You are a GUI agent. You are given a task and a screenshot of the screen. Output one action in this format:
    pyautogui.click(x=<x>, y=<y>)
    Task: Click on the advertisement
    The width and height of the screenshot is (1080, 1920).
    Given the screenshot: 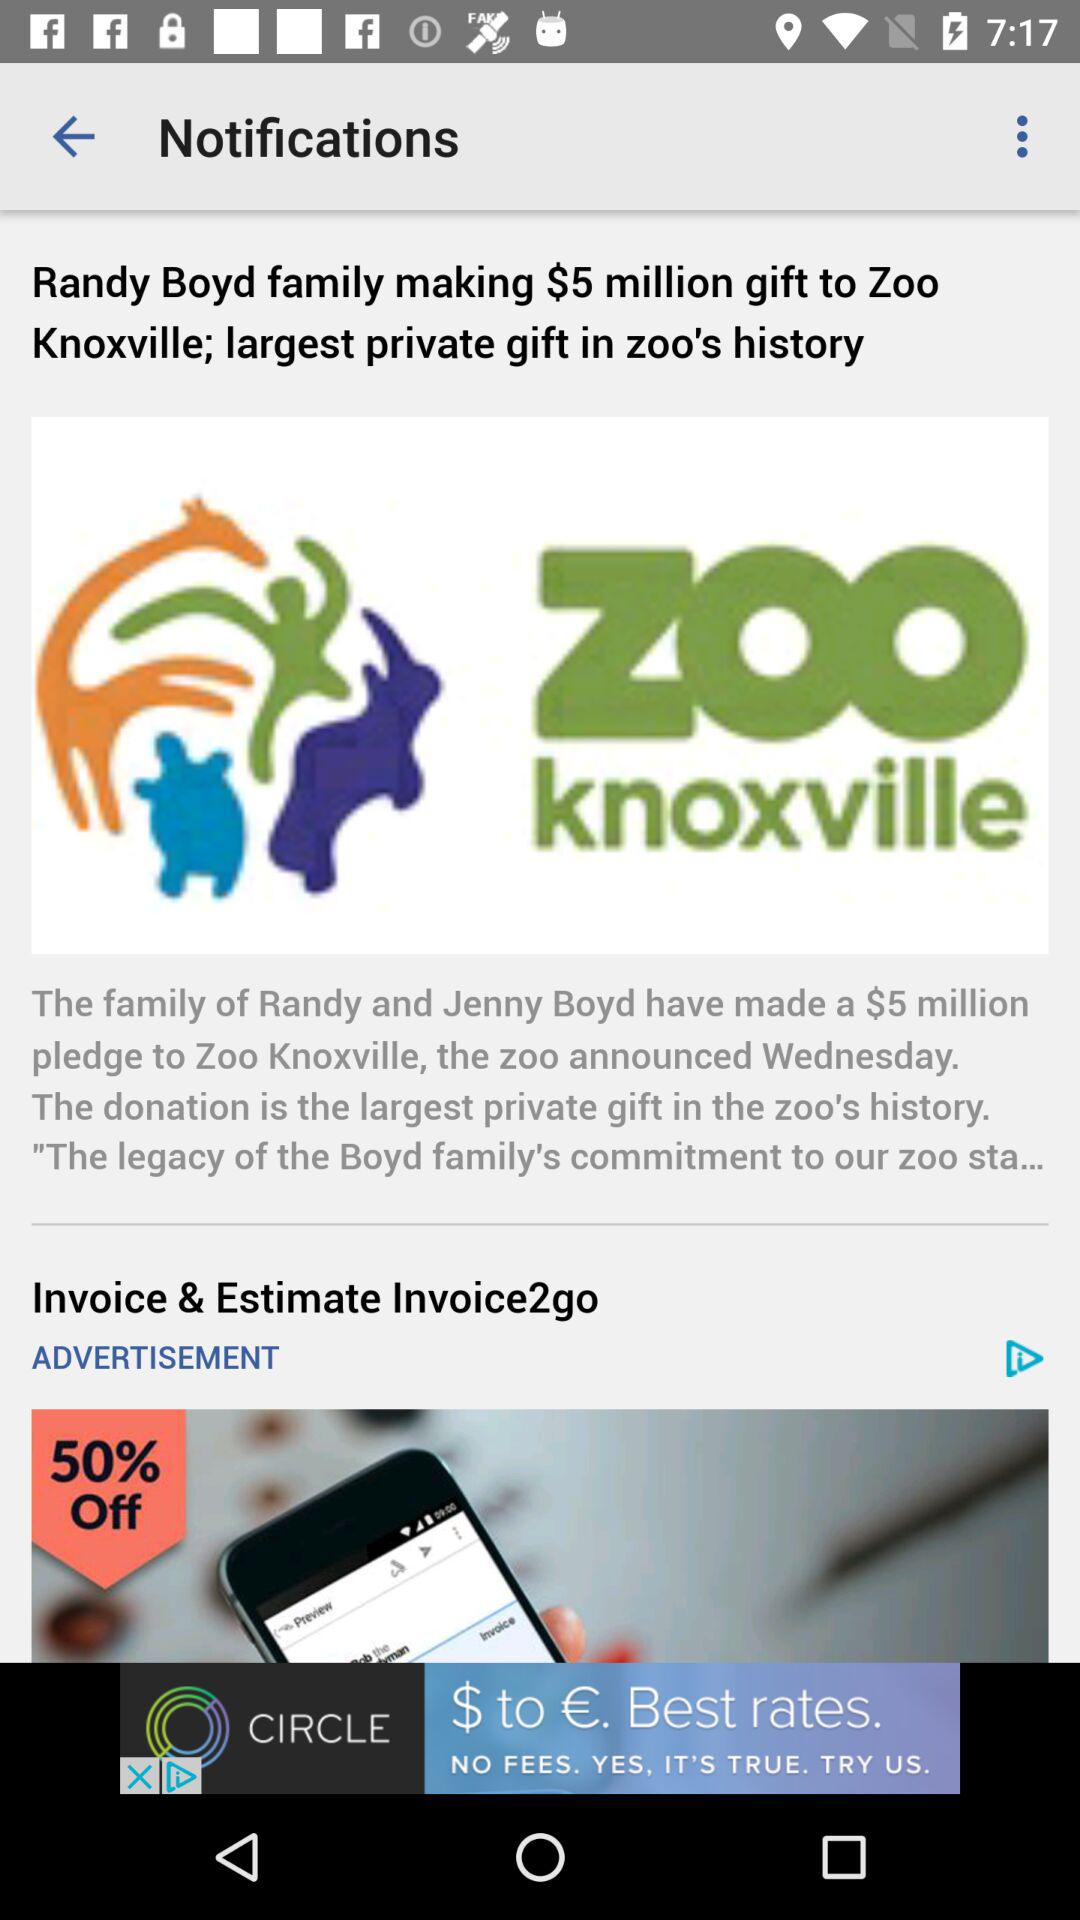 What is the action you would take?
    pyautogui.click(x=540, y=1536)
    